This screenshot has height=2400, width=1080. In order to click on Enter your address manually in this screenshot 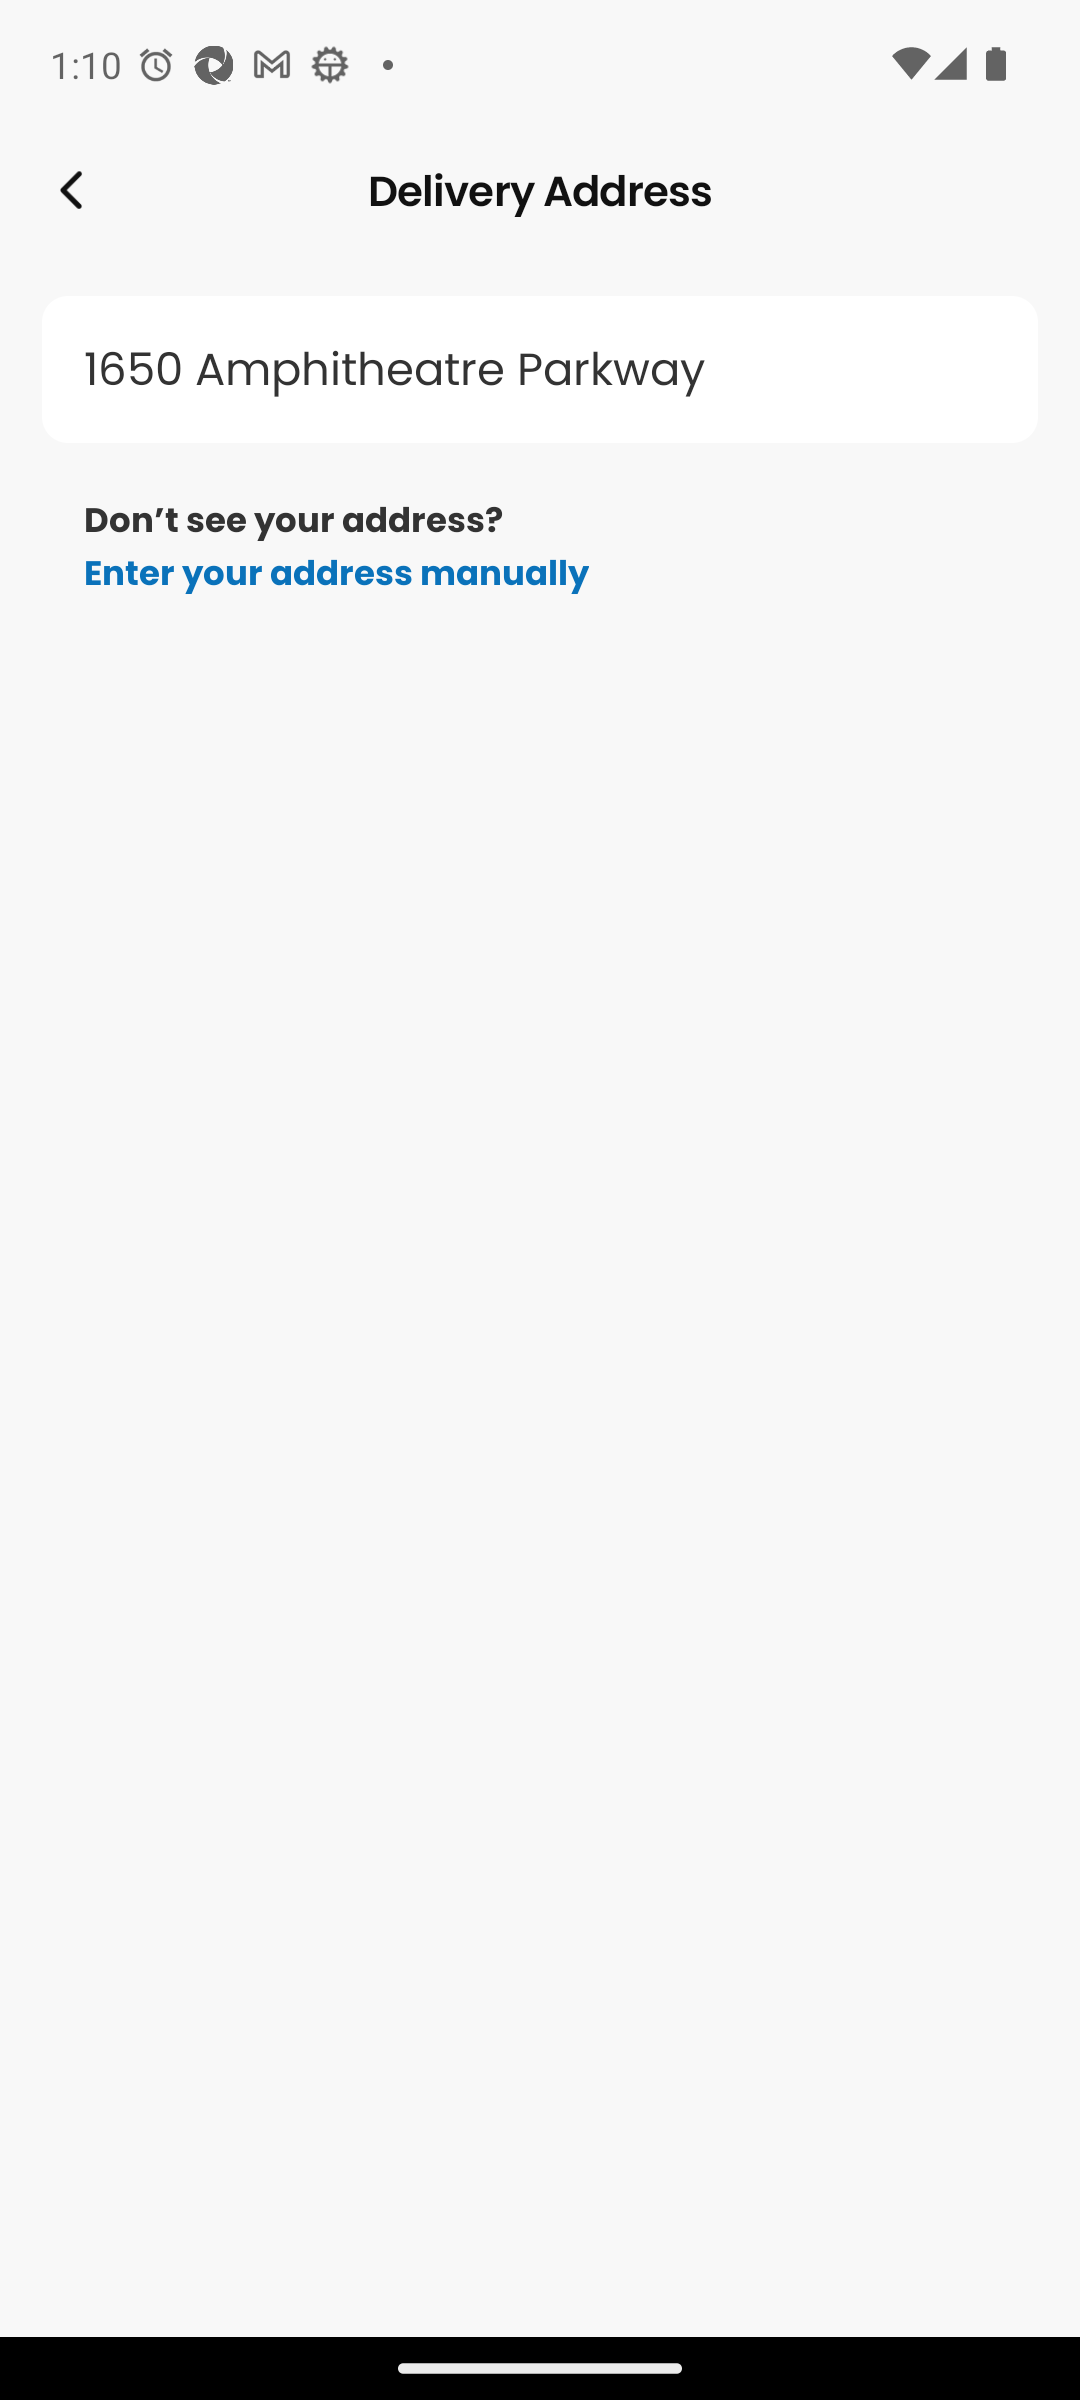, I will do `click(336, 573)`.